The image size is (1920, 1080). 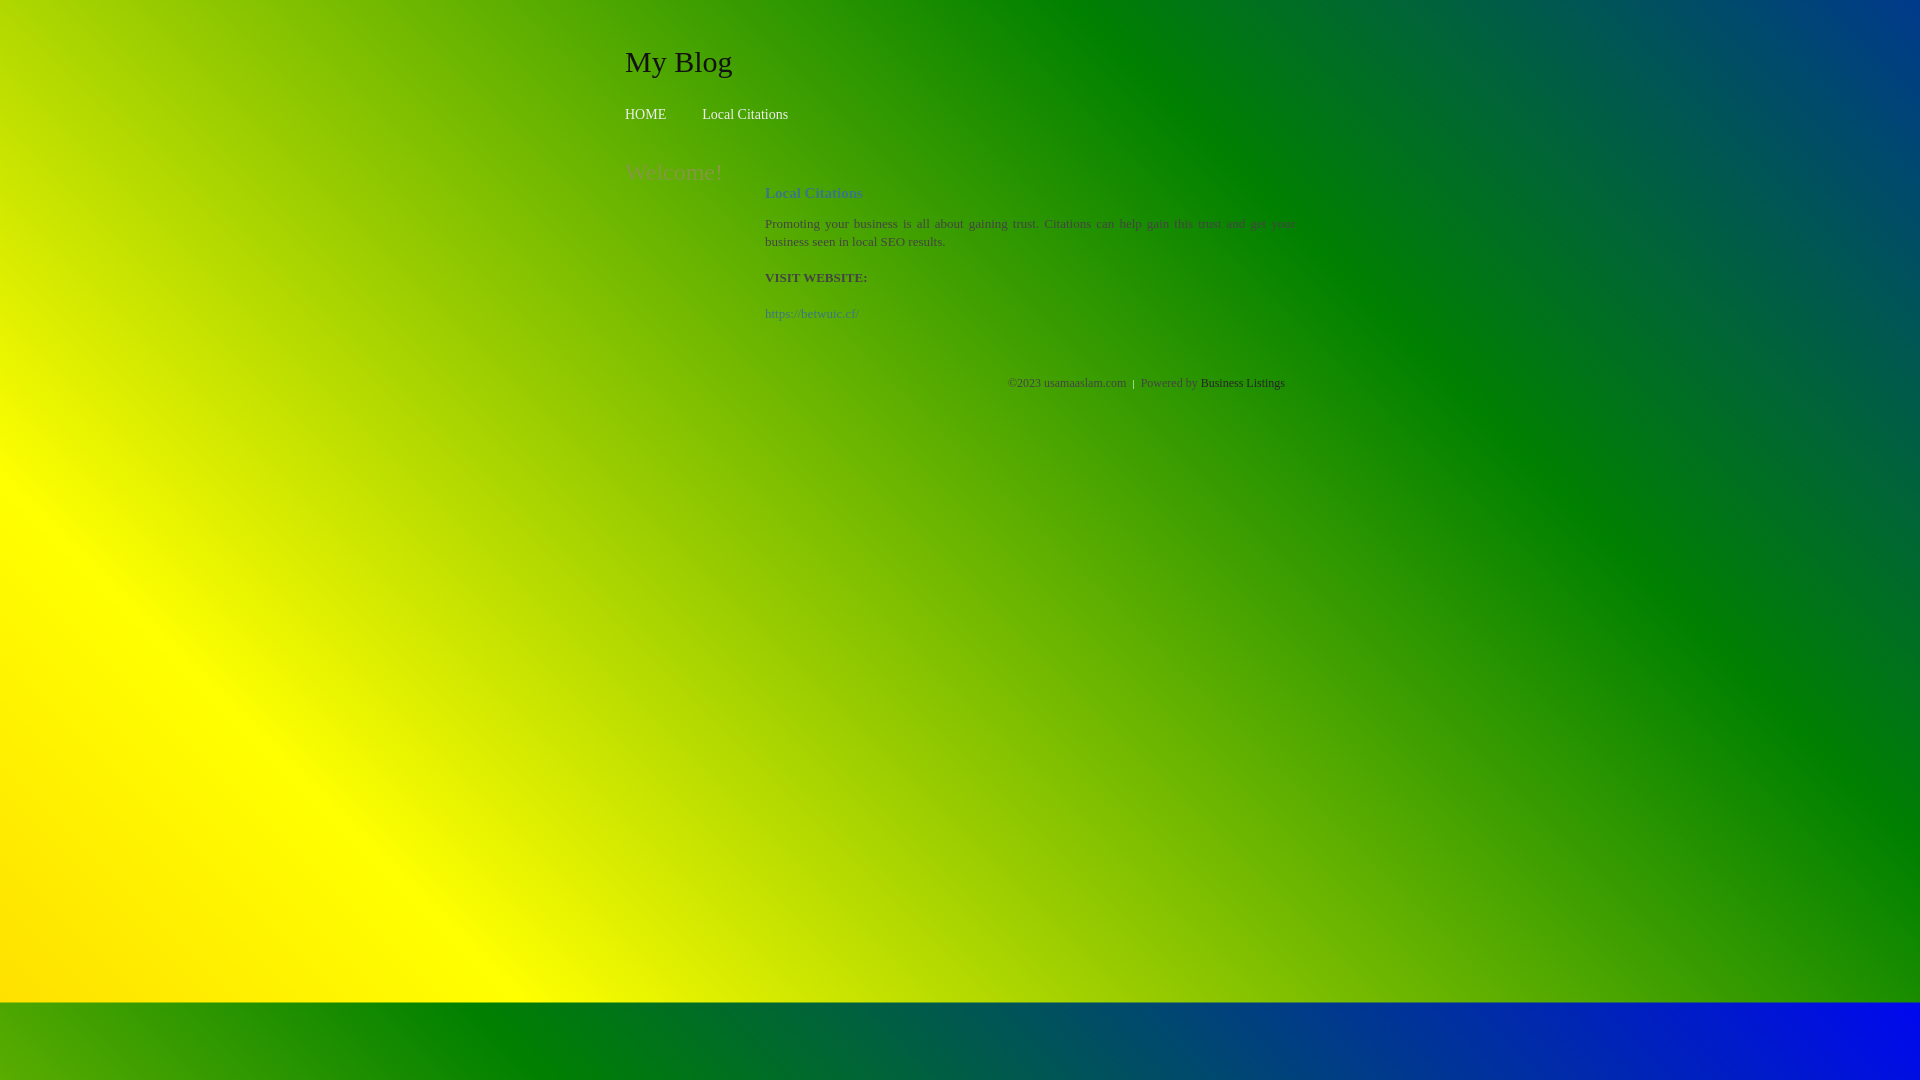 I want to click on https://betwuic.cf/, so click(x=812, y=314).